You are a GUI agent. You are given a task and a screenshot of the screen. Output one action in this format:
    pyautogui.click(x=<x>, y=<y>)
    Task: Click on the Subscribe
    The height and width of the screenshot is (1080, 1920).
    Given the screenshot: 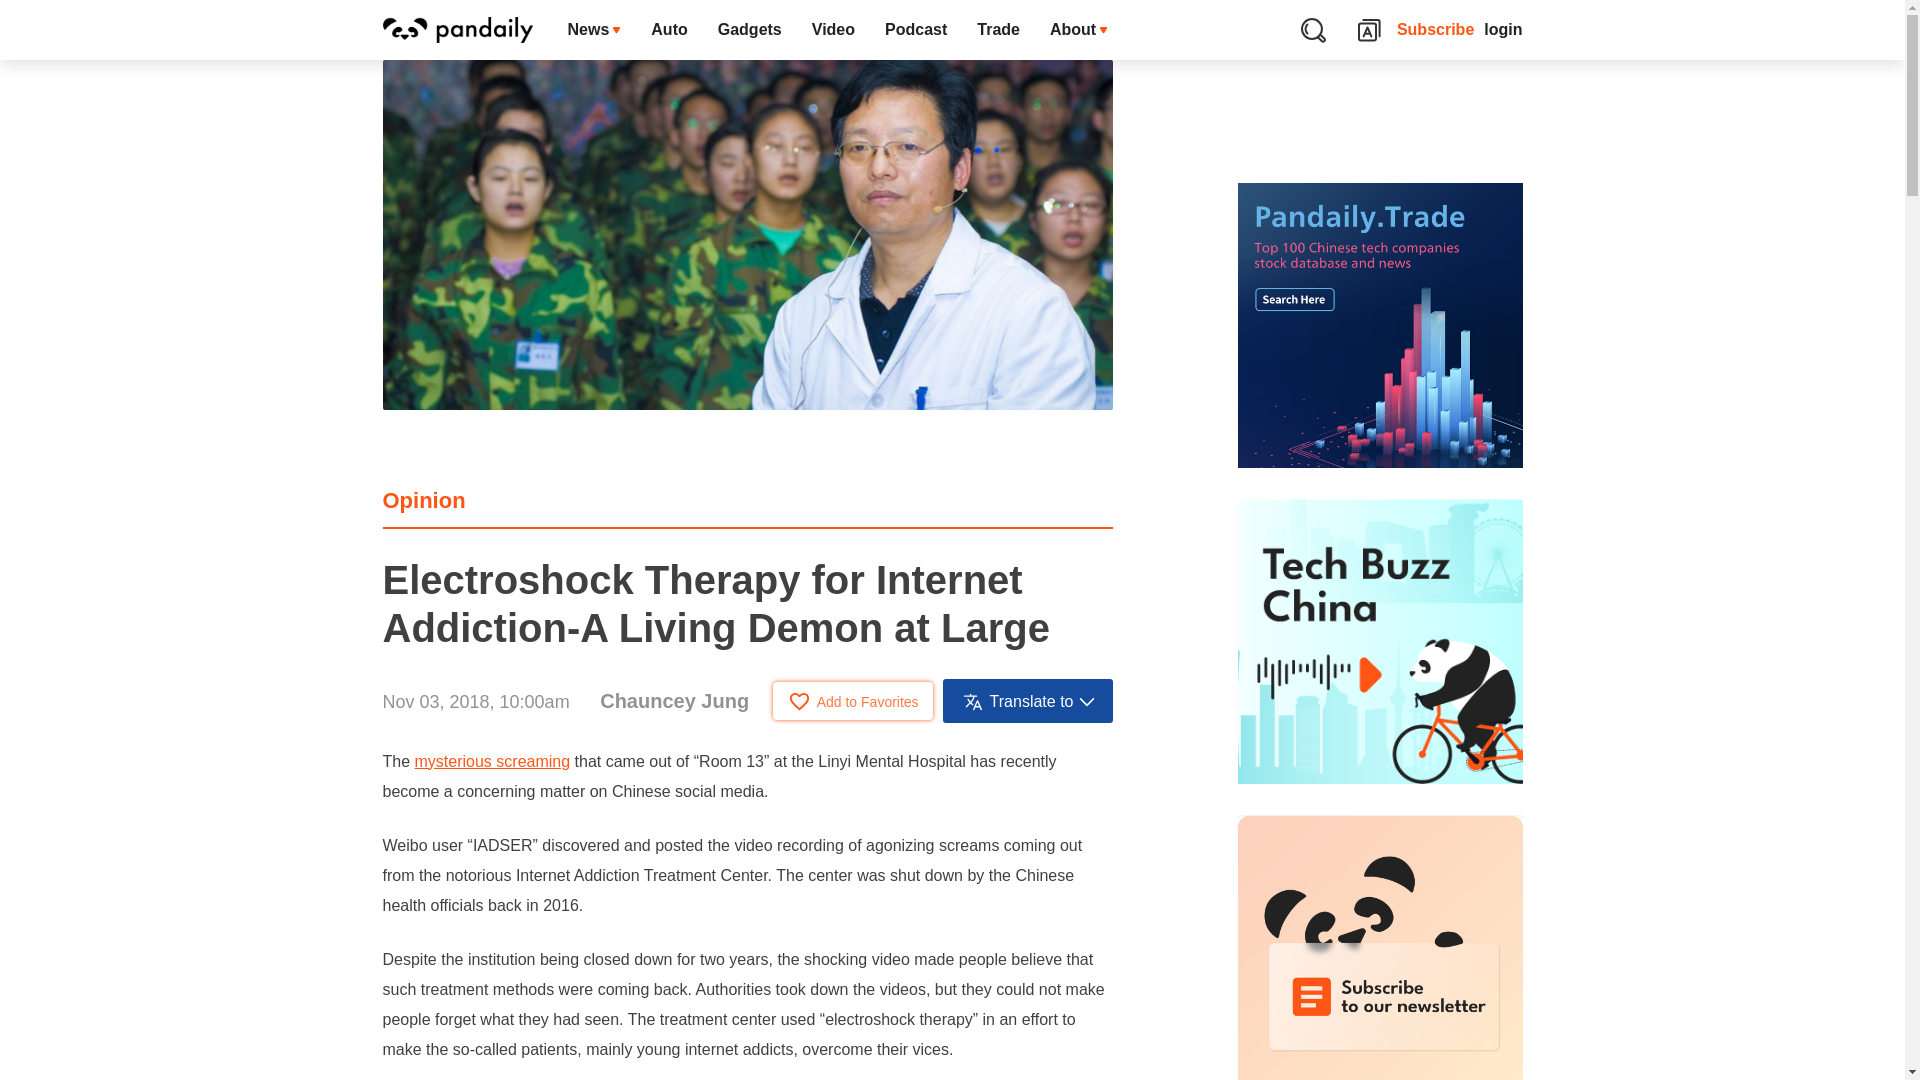 What is the action you would take?
    pyautogui.click(x=1436, y=30)
    